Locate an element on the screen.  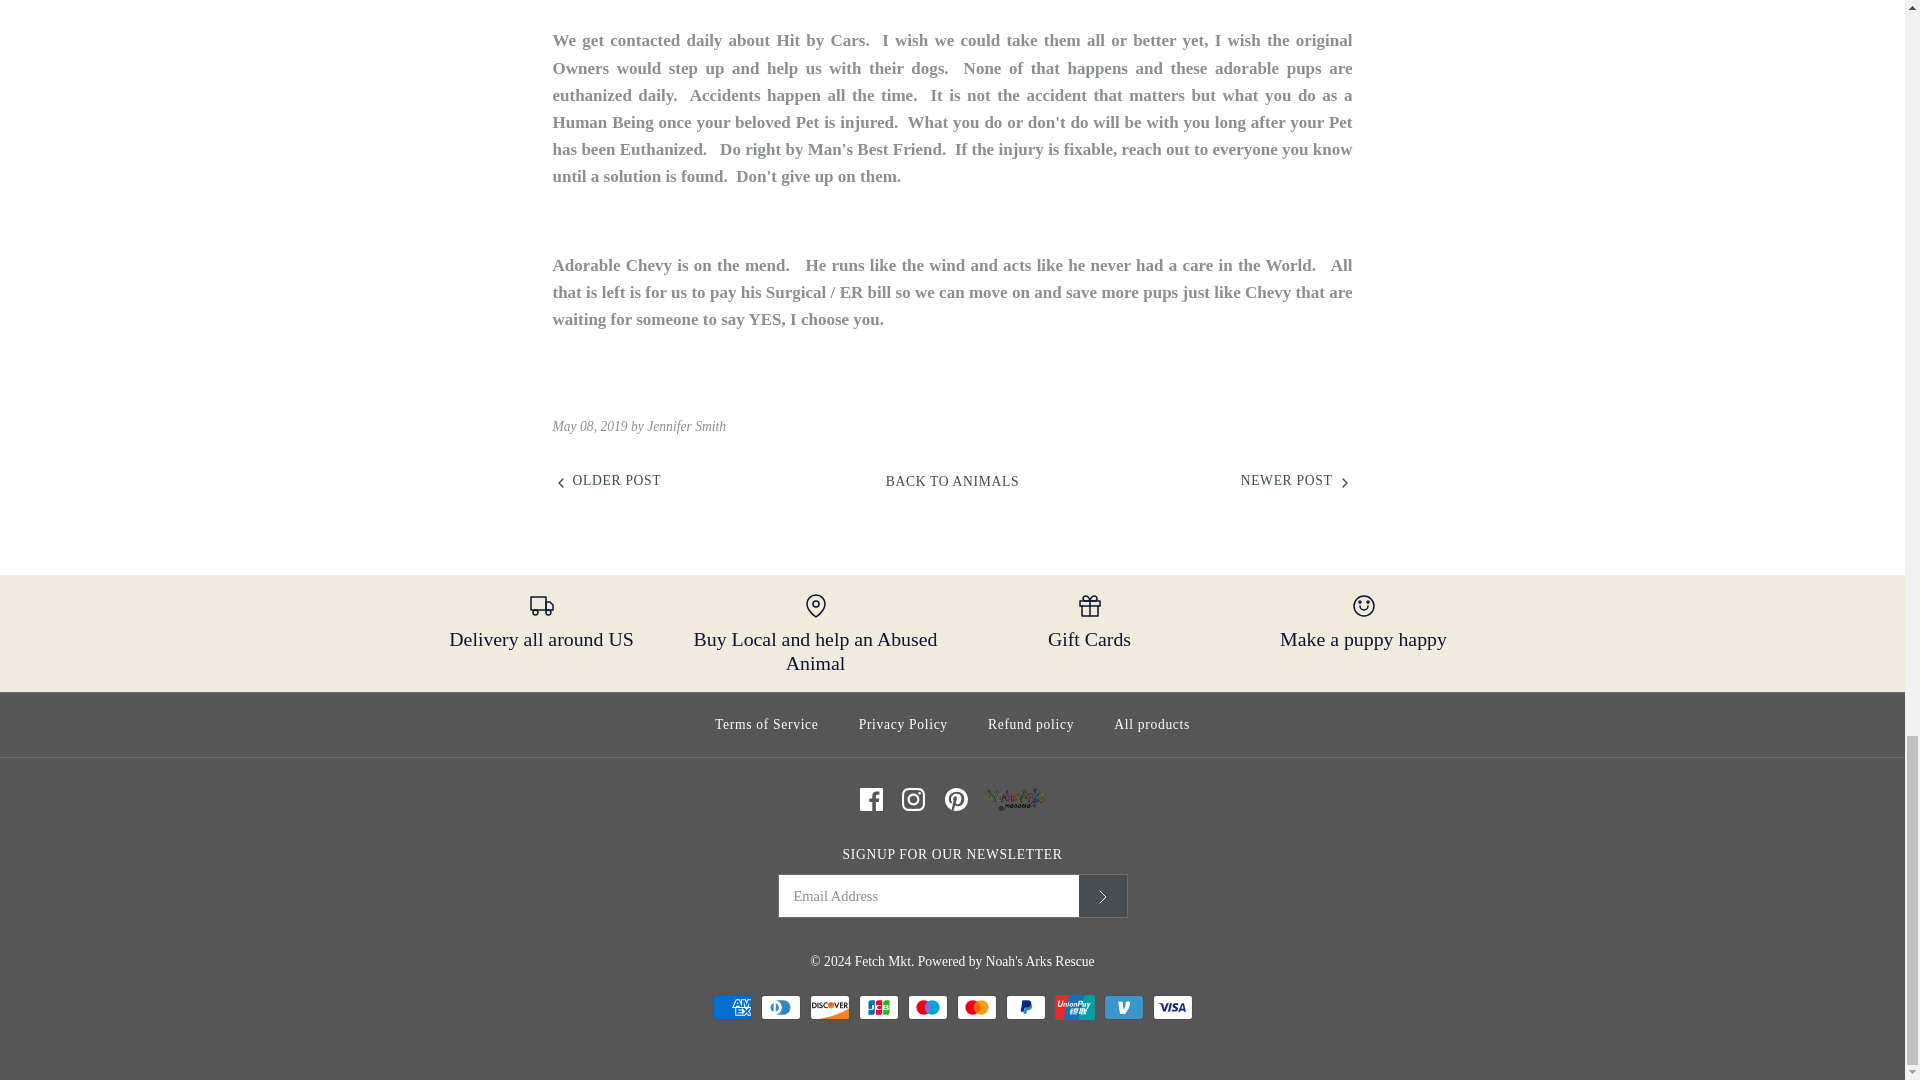
Pinterest is located at coordinates (956, 800).